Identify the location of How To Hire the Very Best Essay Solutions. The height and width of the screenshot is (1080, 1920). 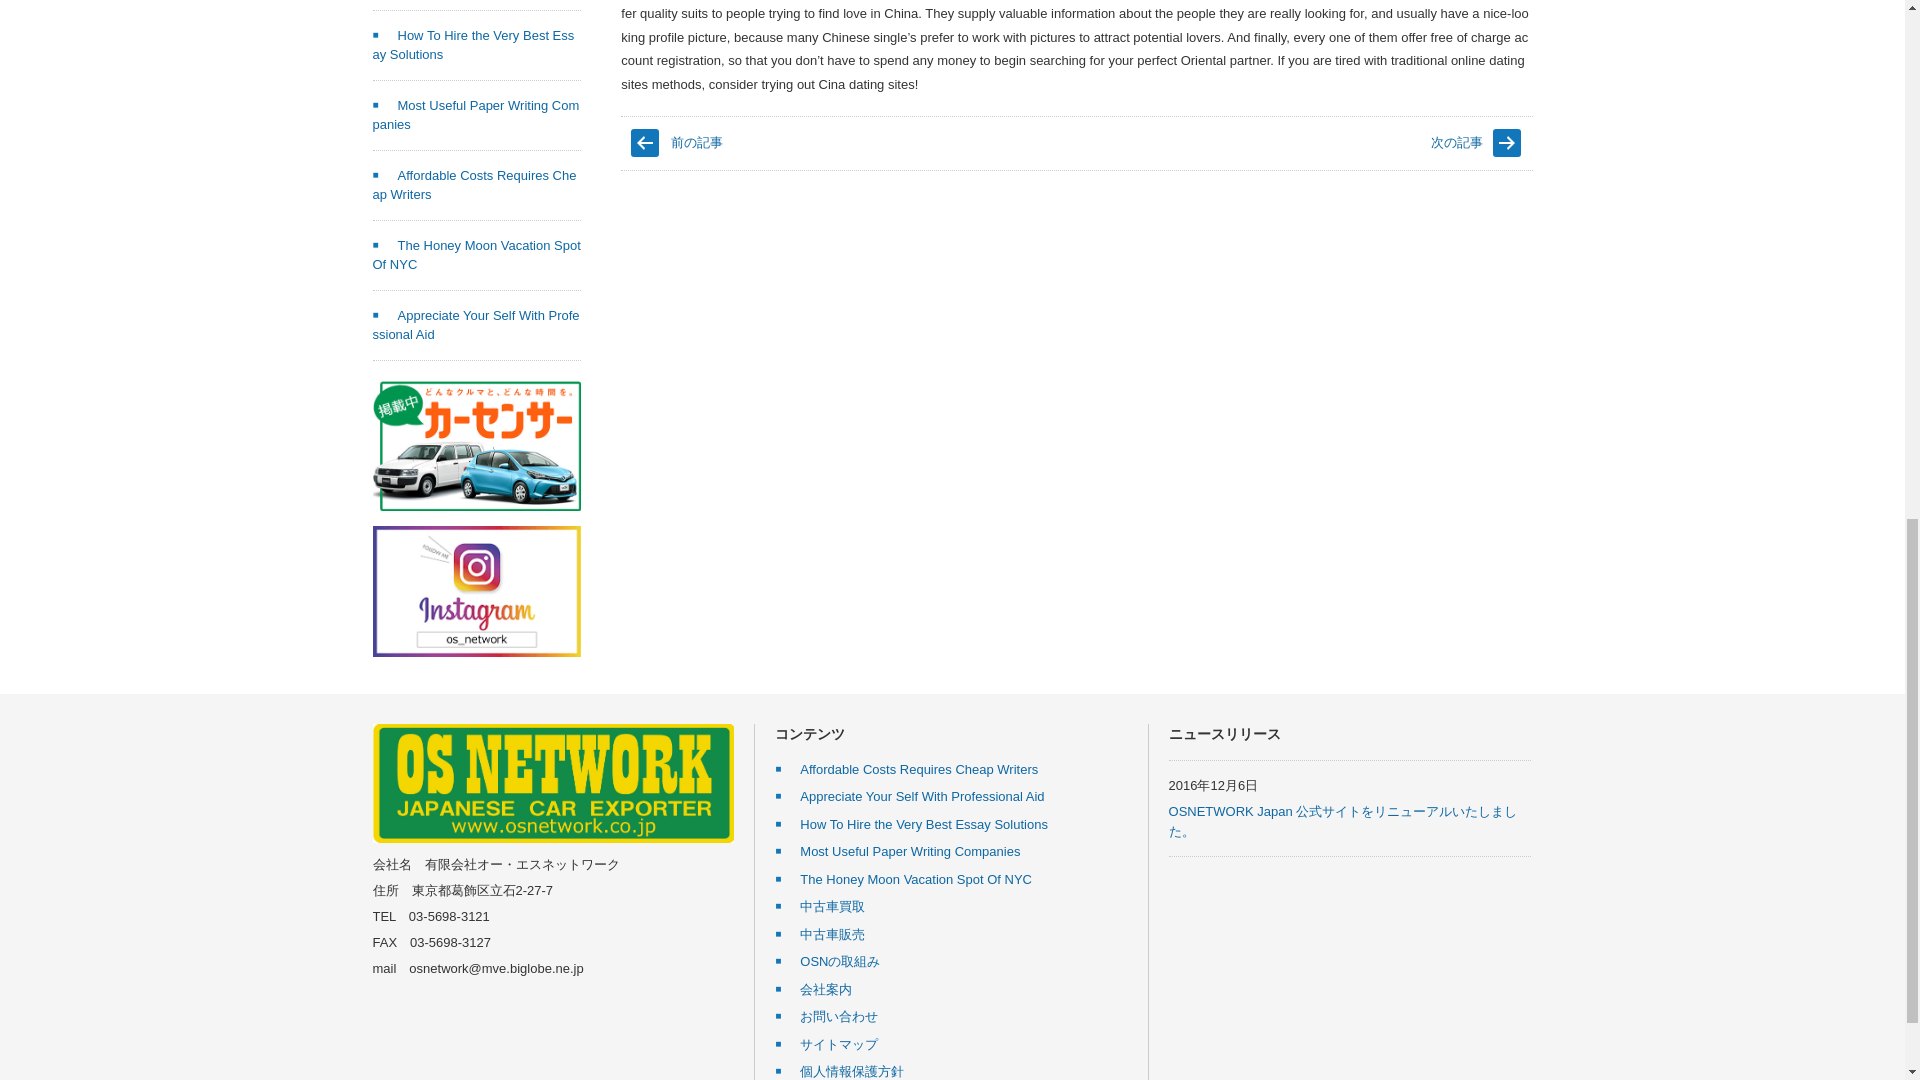
(473, 45).